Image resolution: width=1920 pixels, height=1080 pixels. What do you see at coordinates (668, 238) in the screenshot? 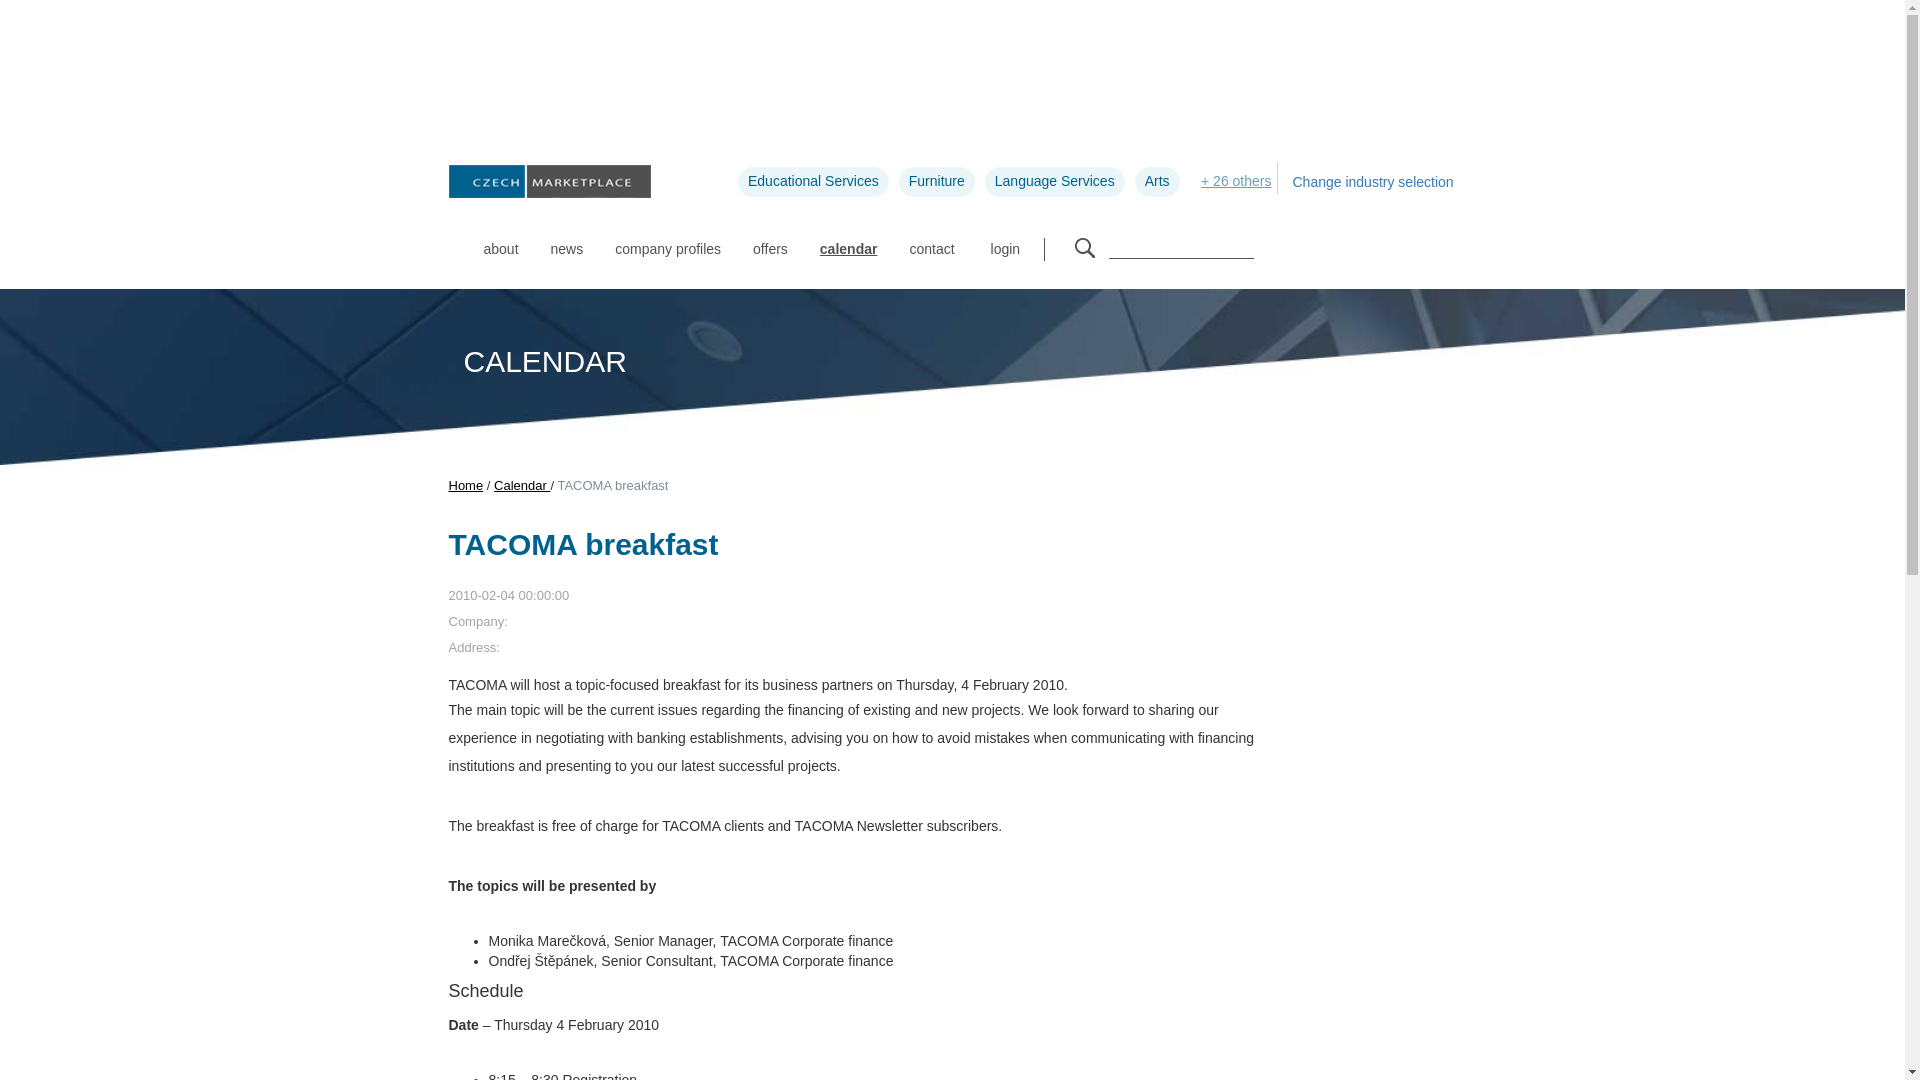
I see `company profiles` at bounding box center [668, 238].